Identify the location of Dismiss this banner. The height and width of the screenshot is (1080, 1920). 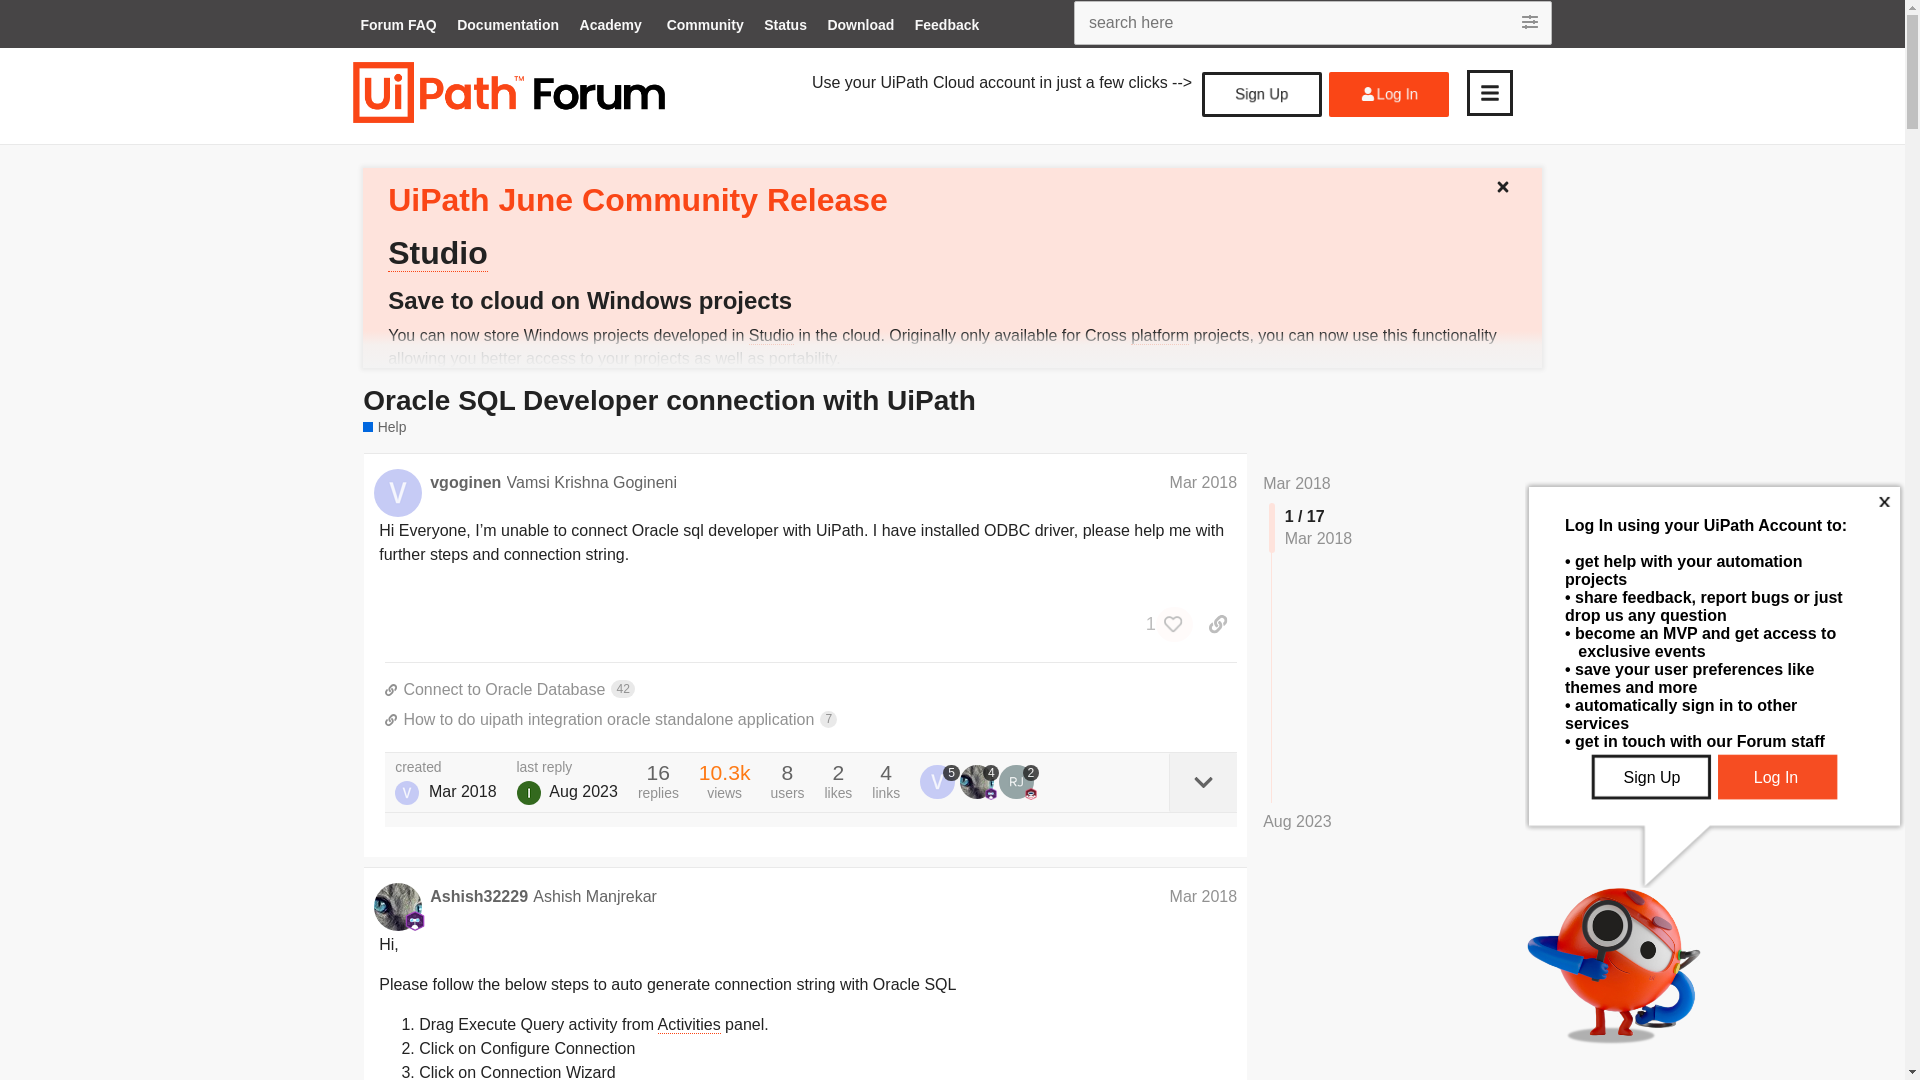
(1510, 182).